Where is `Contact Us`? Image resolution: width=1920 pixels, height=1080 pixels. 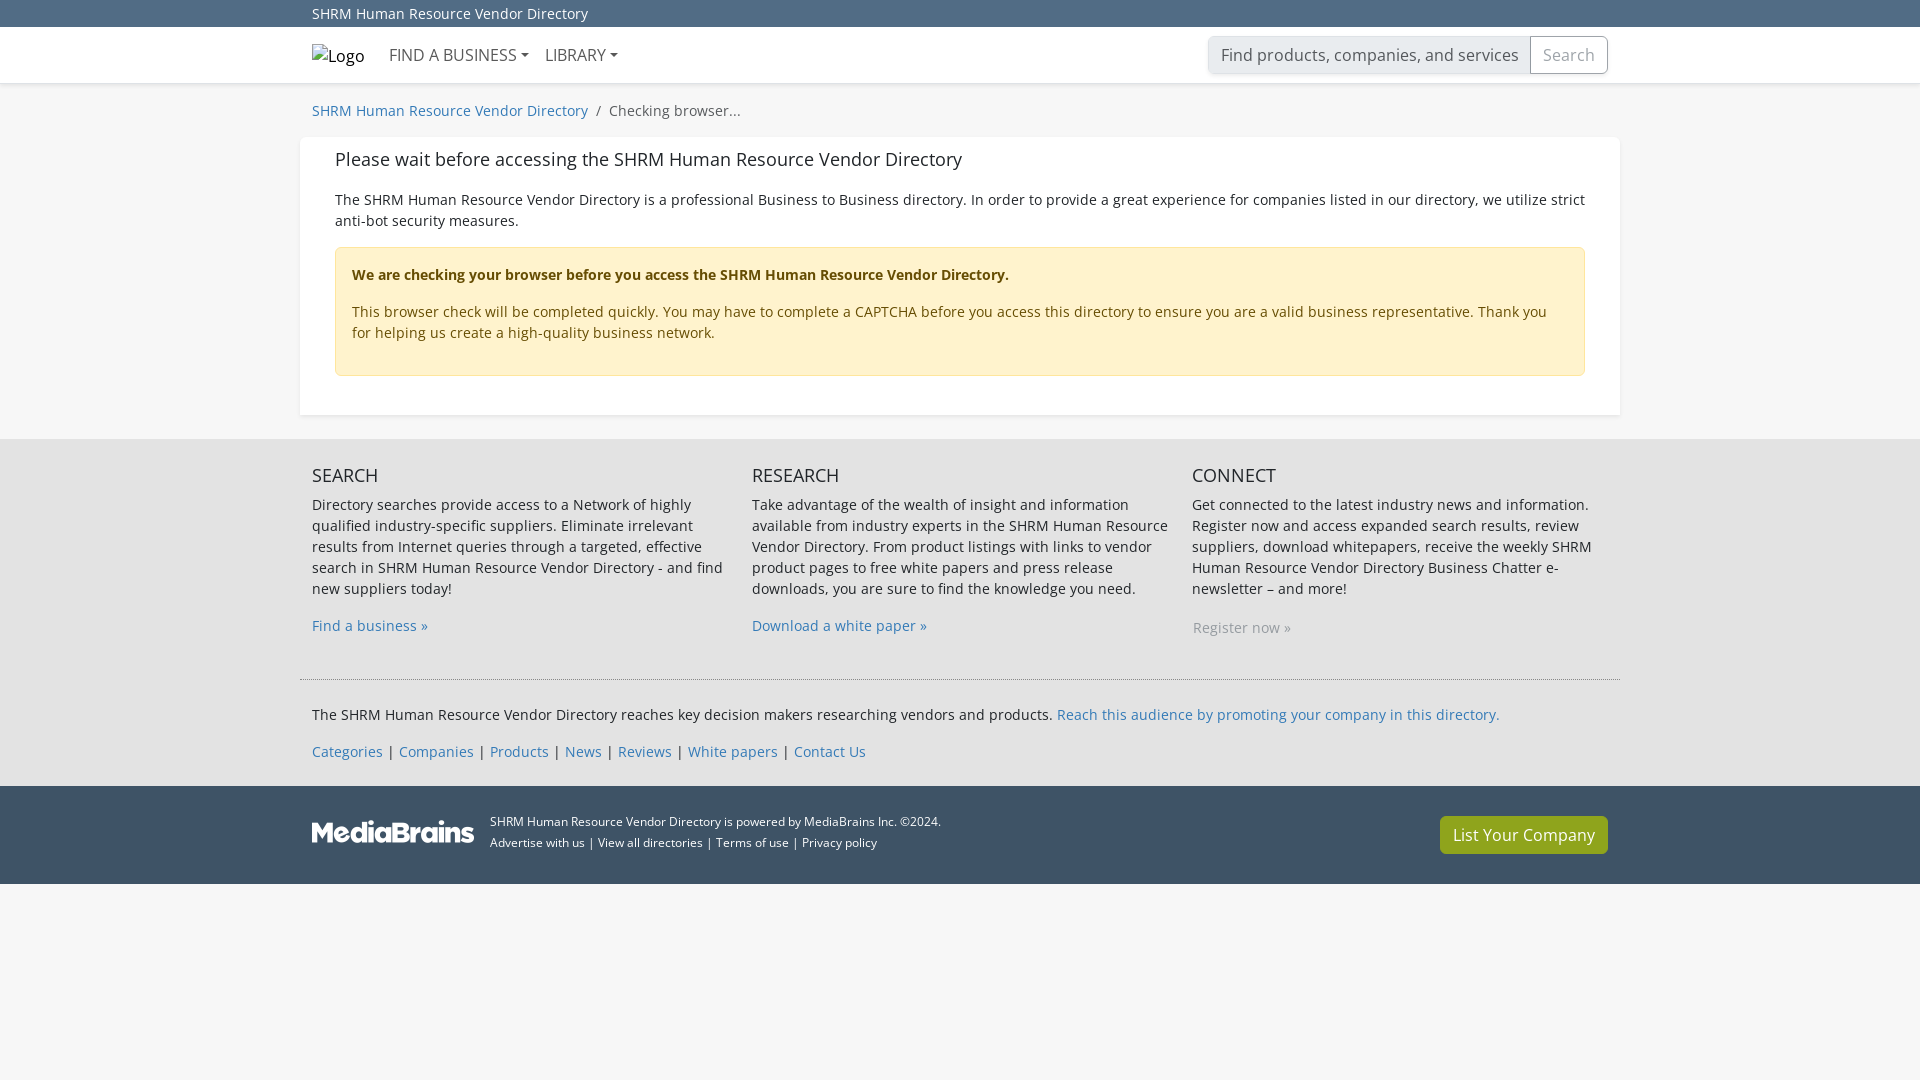 Contact Us is located at coordinates (830, 751).